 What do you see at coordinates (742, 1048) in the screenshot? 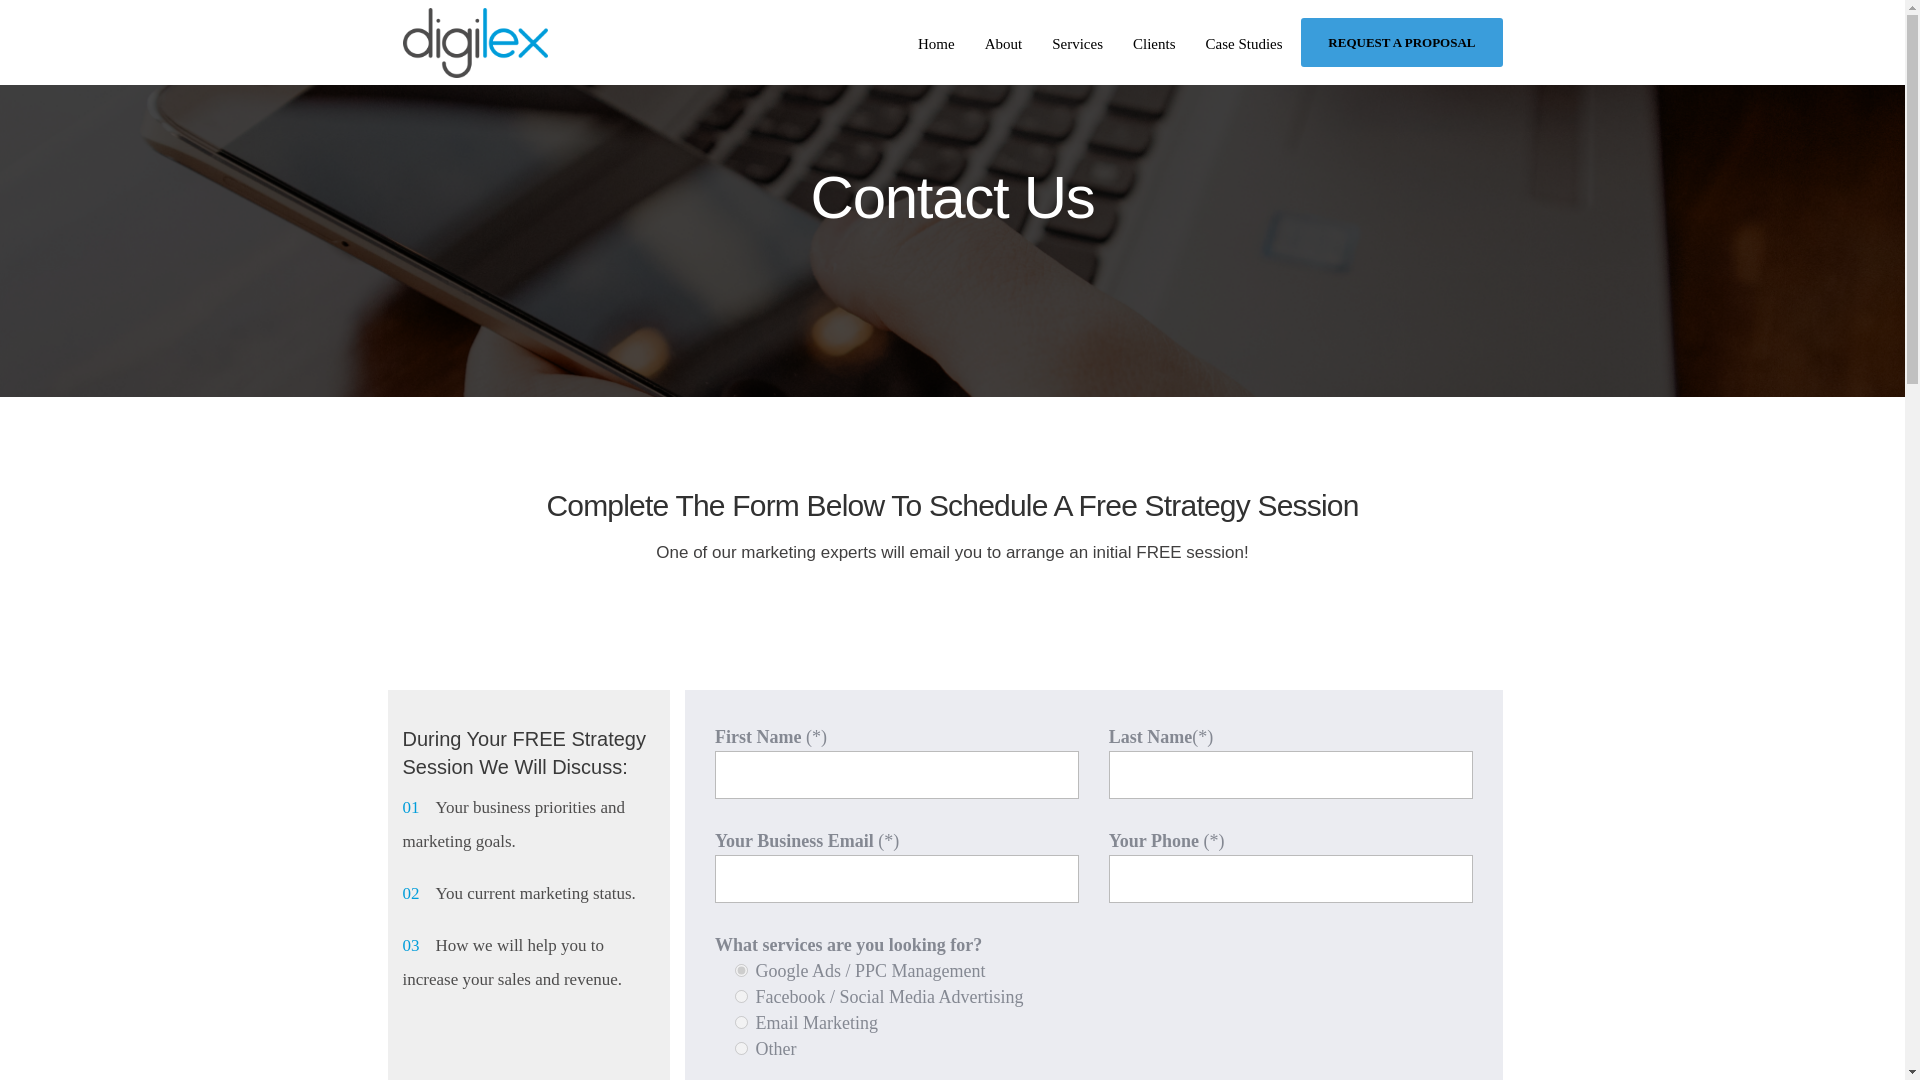
I see `Other` at bounding box center [742, 1048].